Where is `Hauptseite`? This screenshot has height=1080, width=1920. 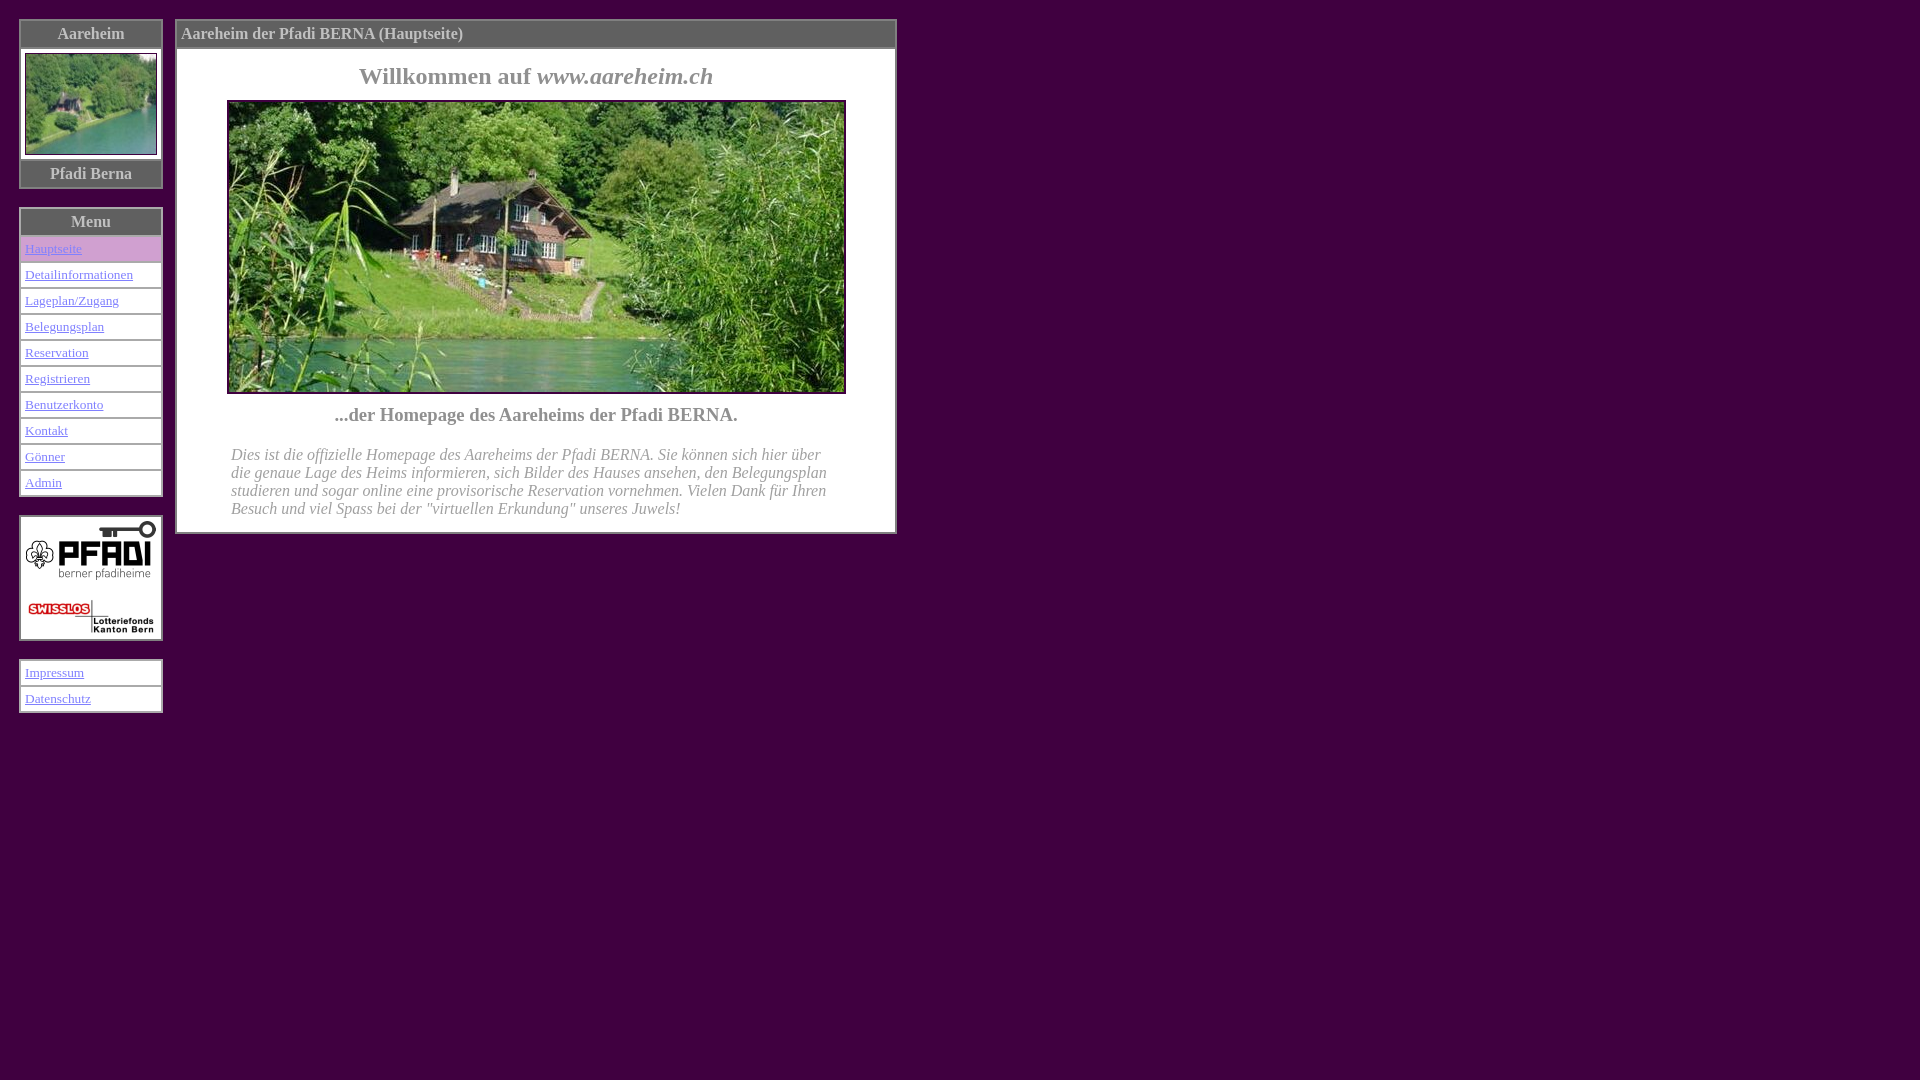
Hauptseite is located at coordinates (54, 248).